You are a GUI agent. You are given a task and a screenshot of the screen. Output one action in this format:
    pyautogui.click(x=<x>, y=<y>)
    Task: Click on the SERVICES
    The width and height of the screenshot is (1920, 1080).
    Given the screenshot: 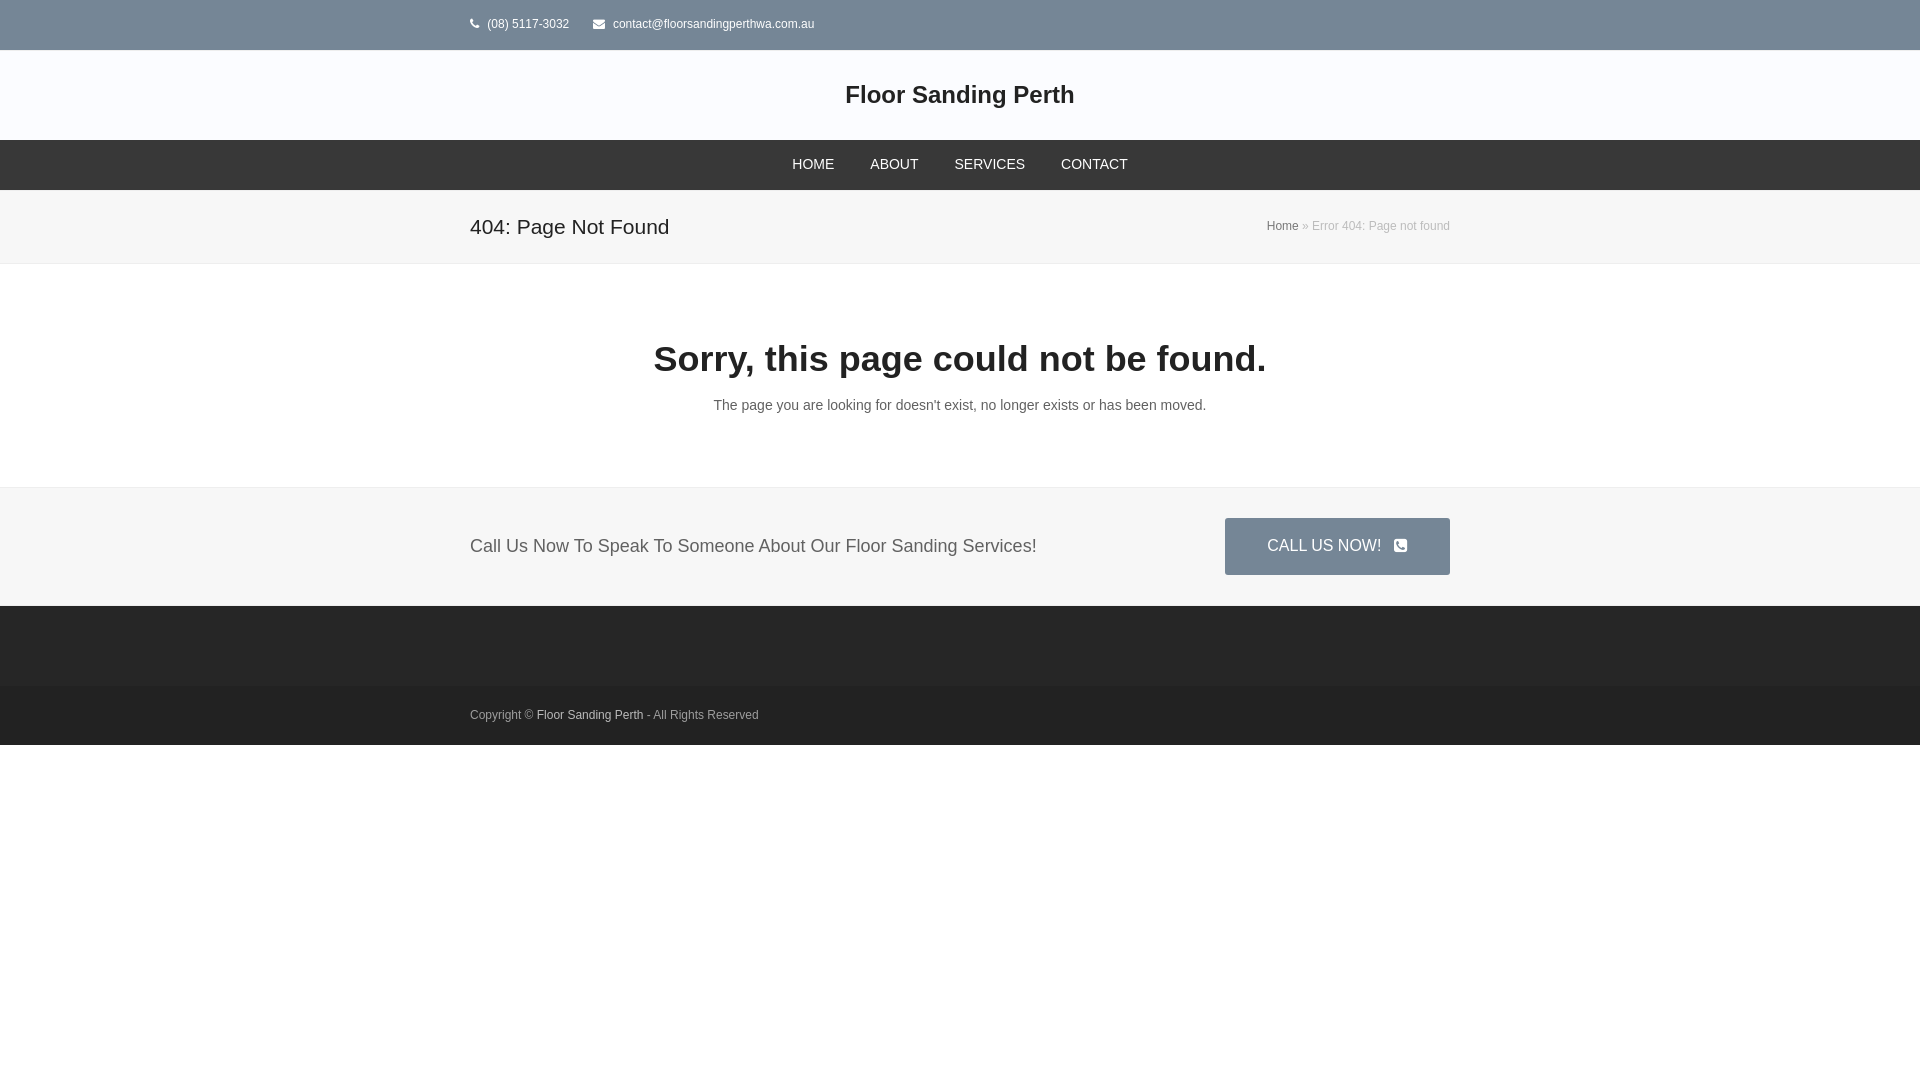 What is the action you would take?
    pyautogui.click(x=990, y=165)
    